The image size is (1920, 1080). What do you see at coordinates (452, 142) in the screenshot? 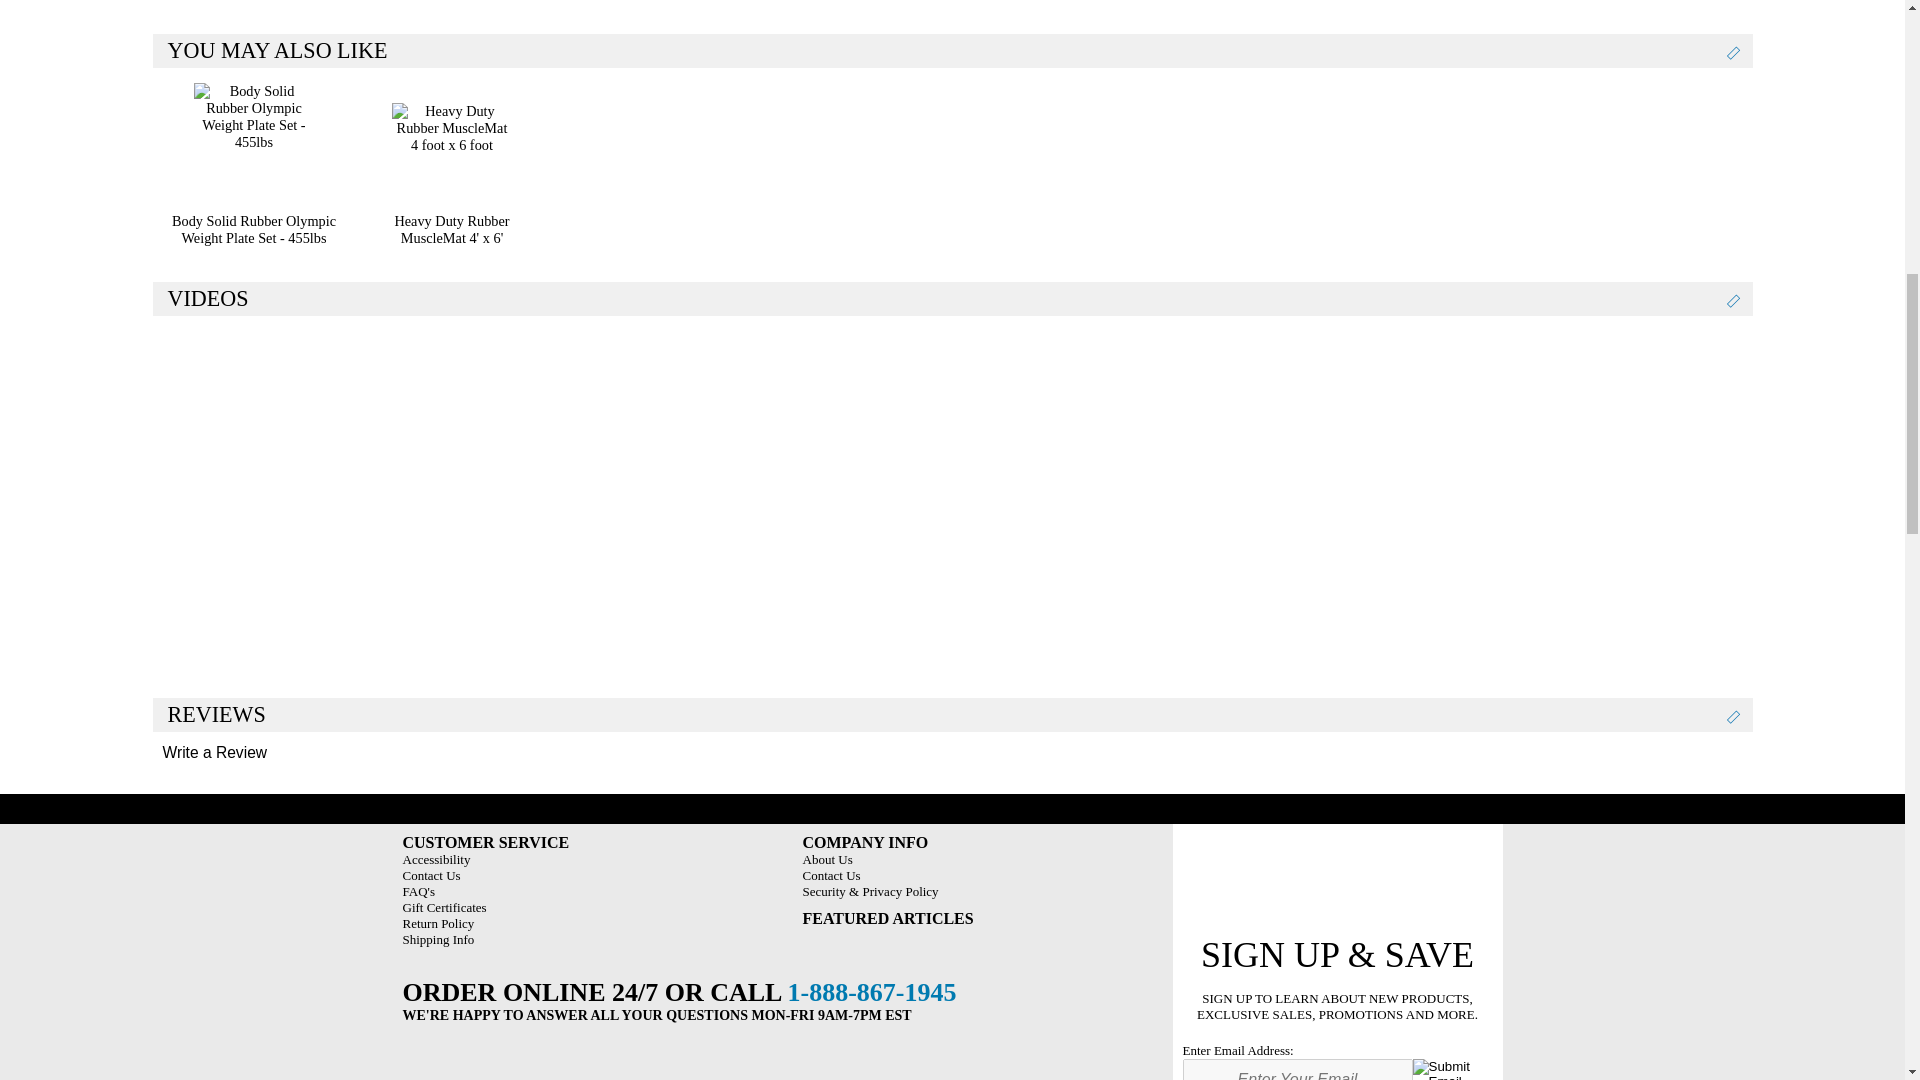
I see `Heavy Duty Rubber MuscleMat 4 foot x 6 foot` at bounding box center [452, 142].